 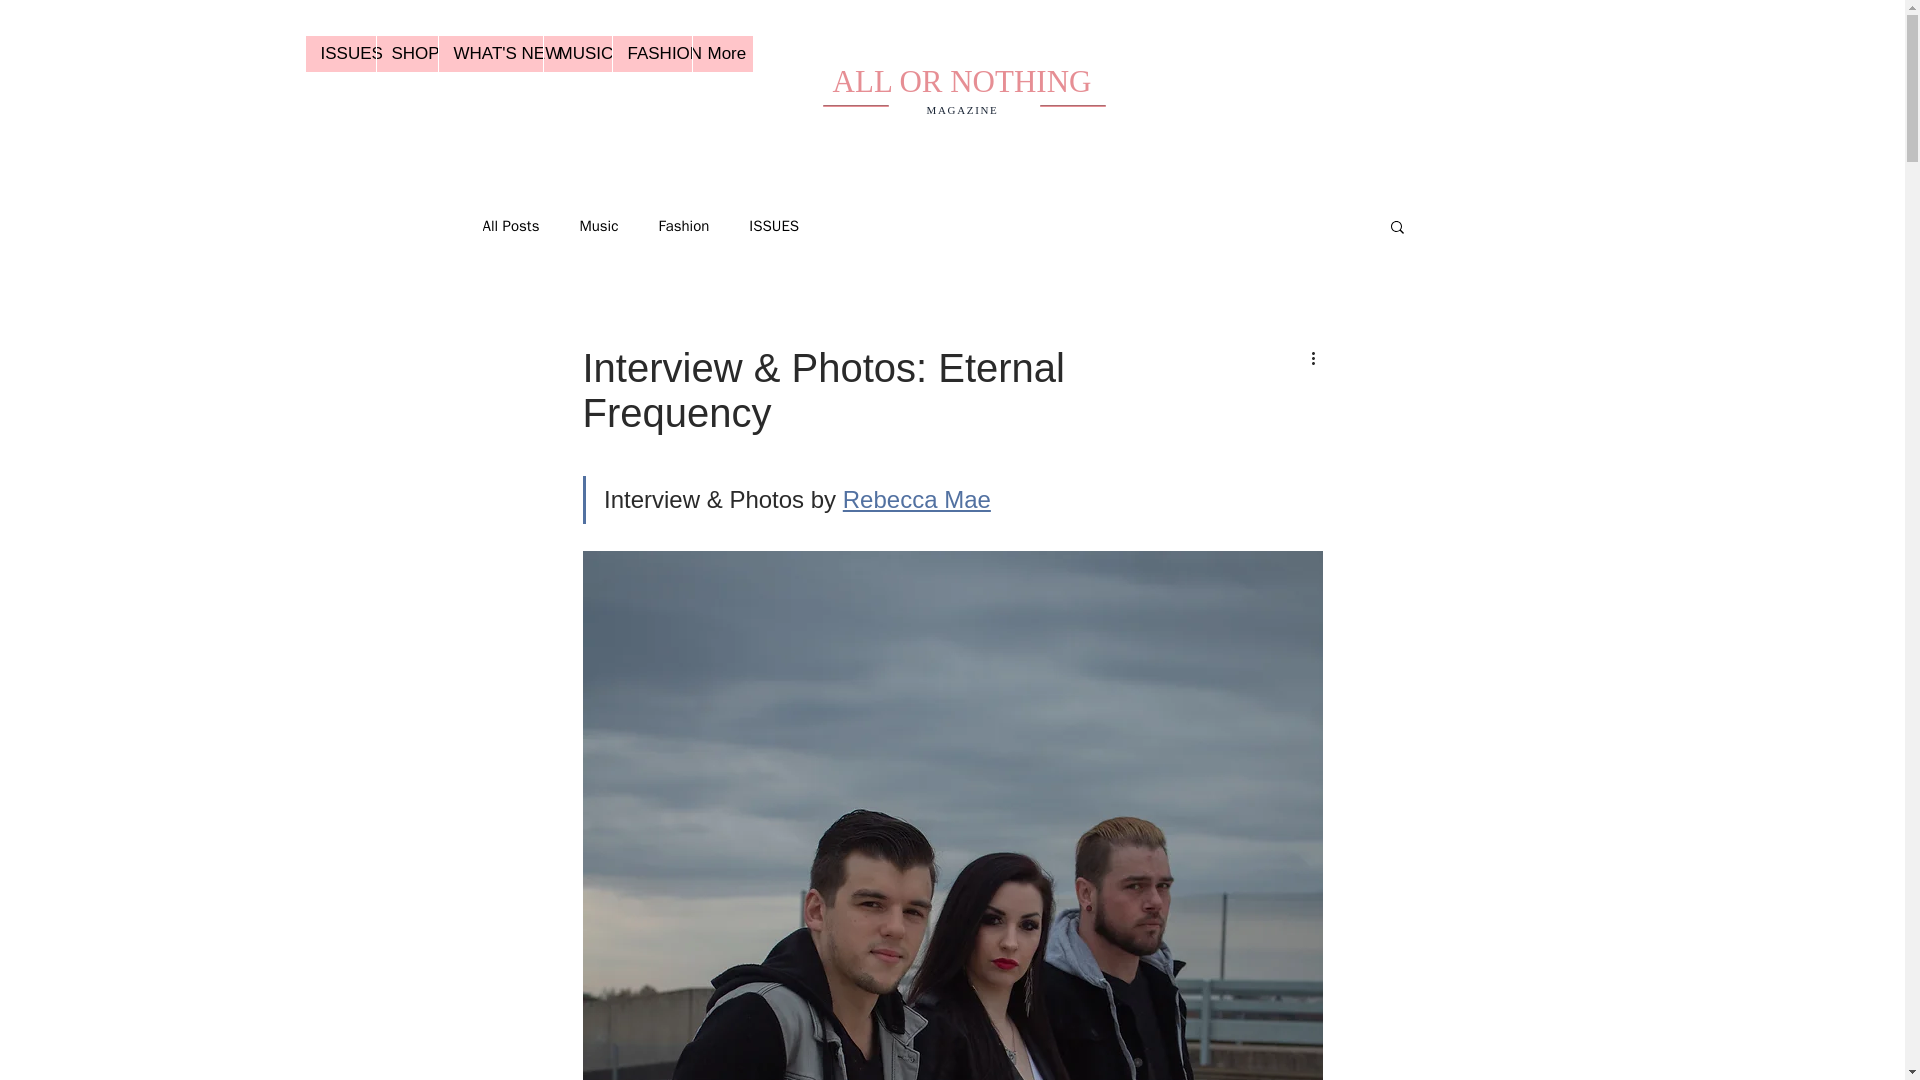 What do you see at coordinates (773, 226) in the screenshot?
I see `ISSUES` at bounding box center [773, 226].